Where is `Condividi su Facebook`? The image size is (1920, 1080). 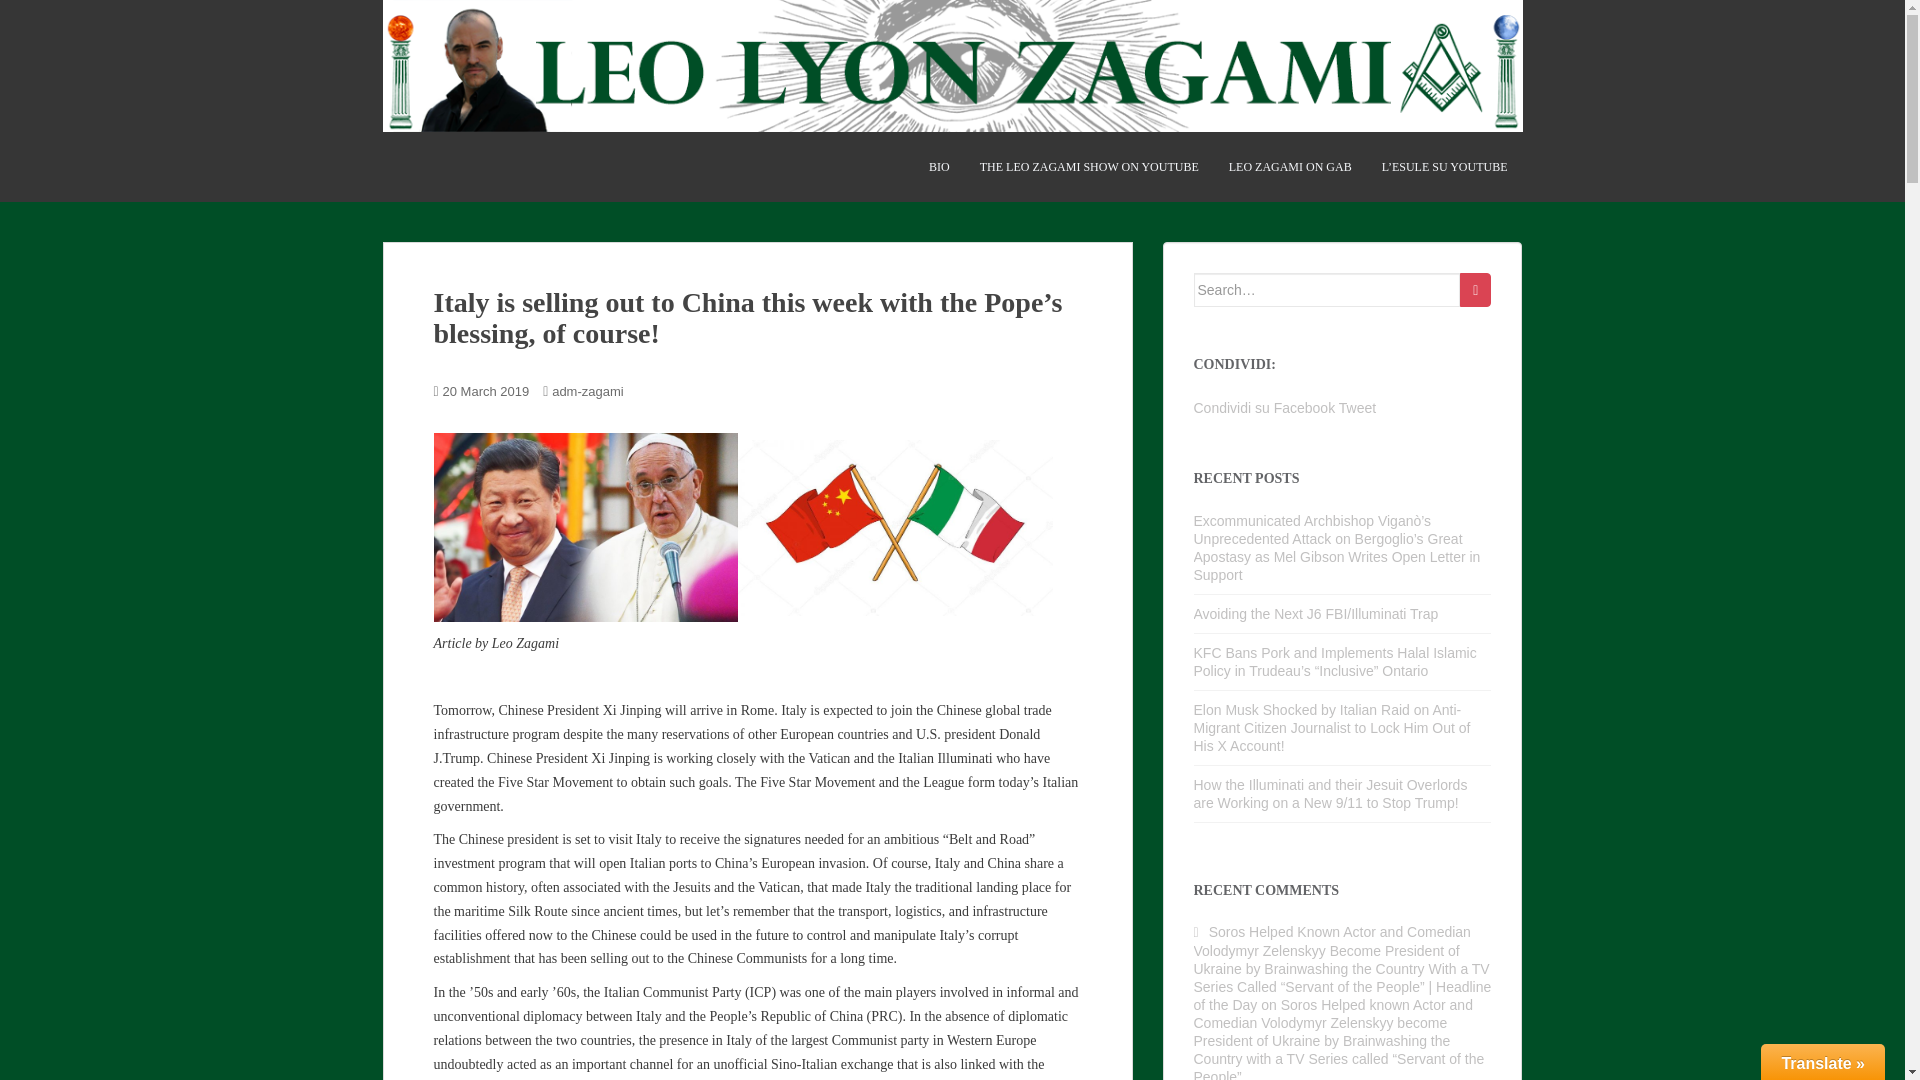
Condividi su Facebook is located at coordinates (1265, 407).